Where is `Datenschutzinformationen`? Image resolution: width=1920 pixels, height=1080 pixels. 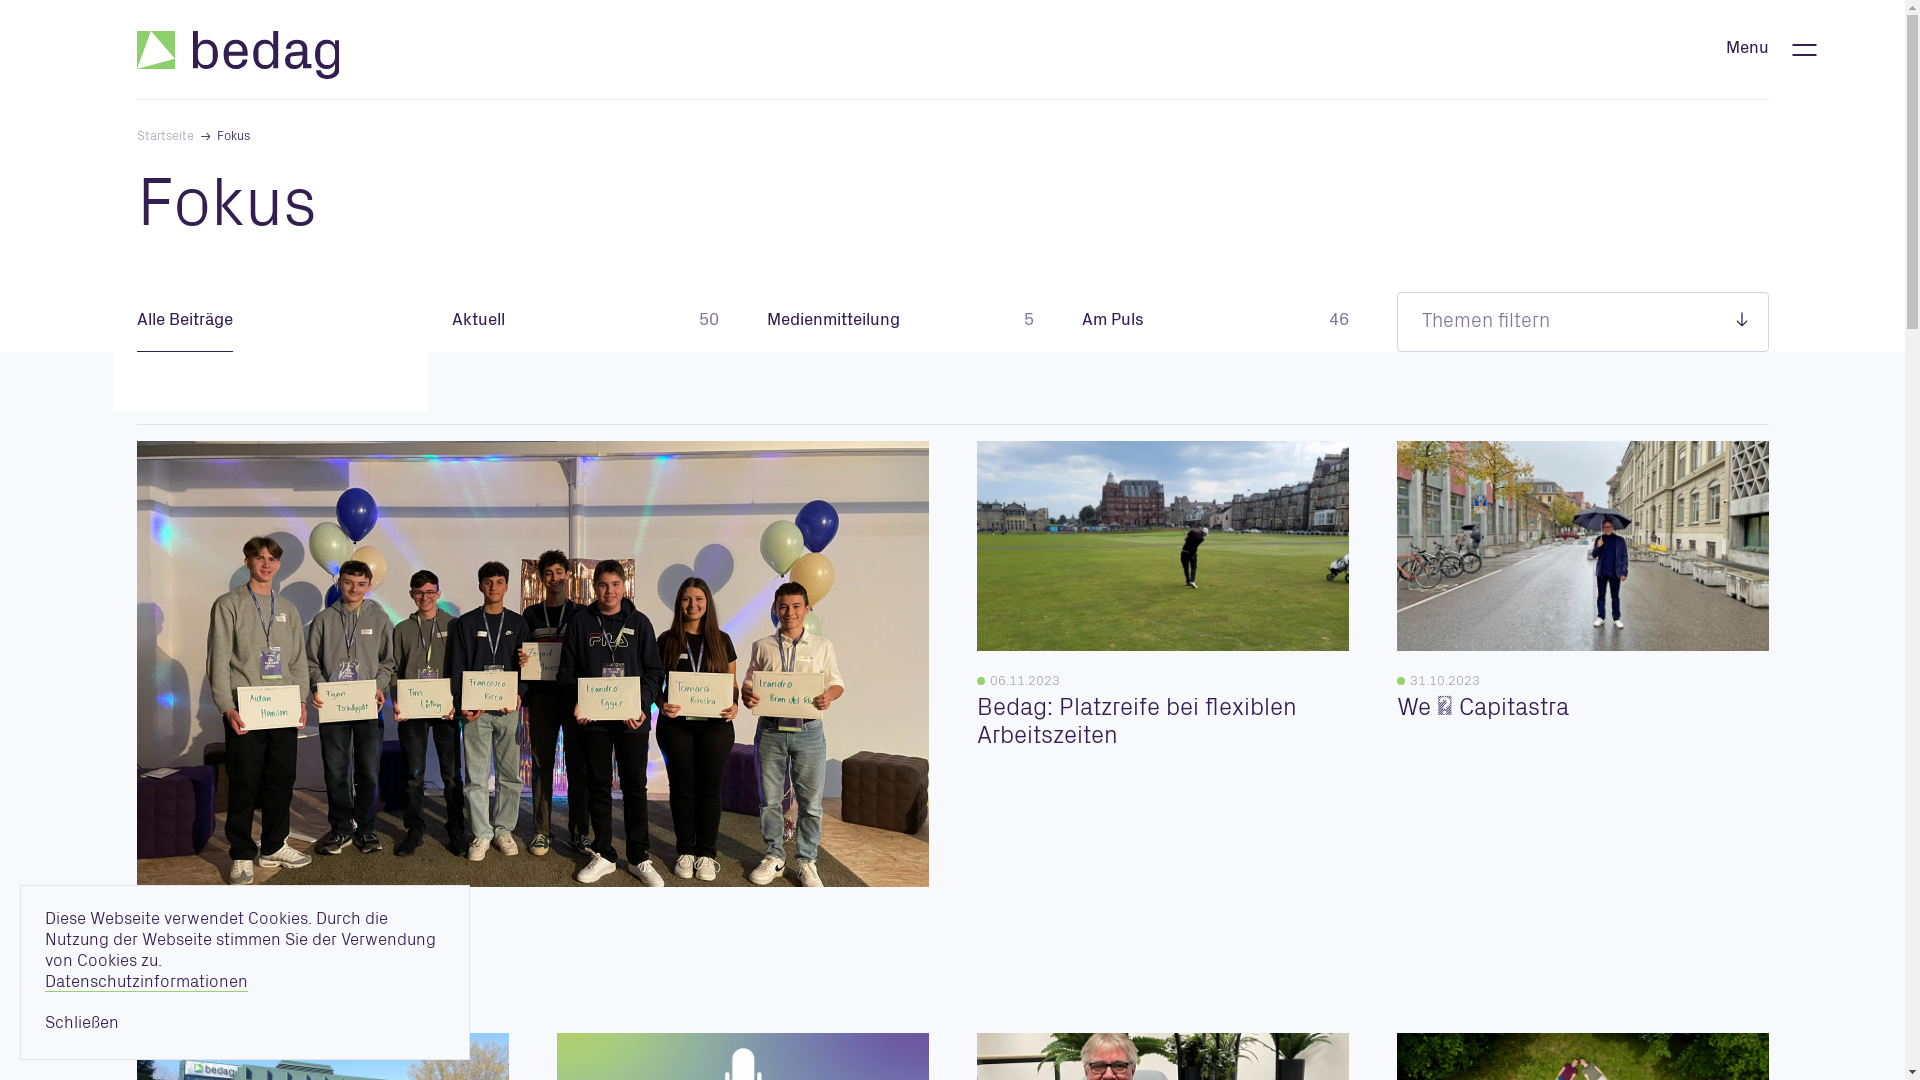
Datenschutzinformationen is located at coordinates (146, 984).